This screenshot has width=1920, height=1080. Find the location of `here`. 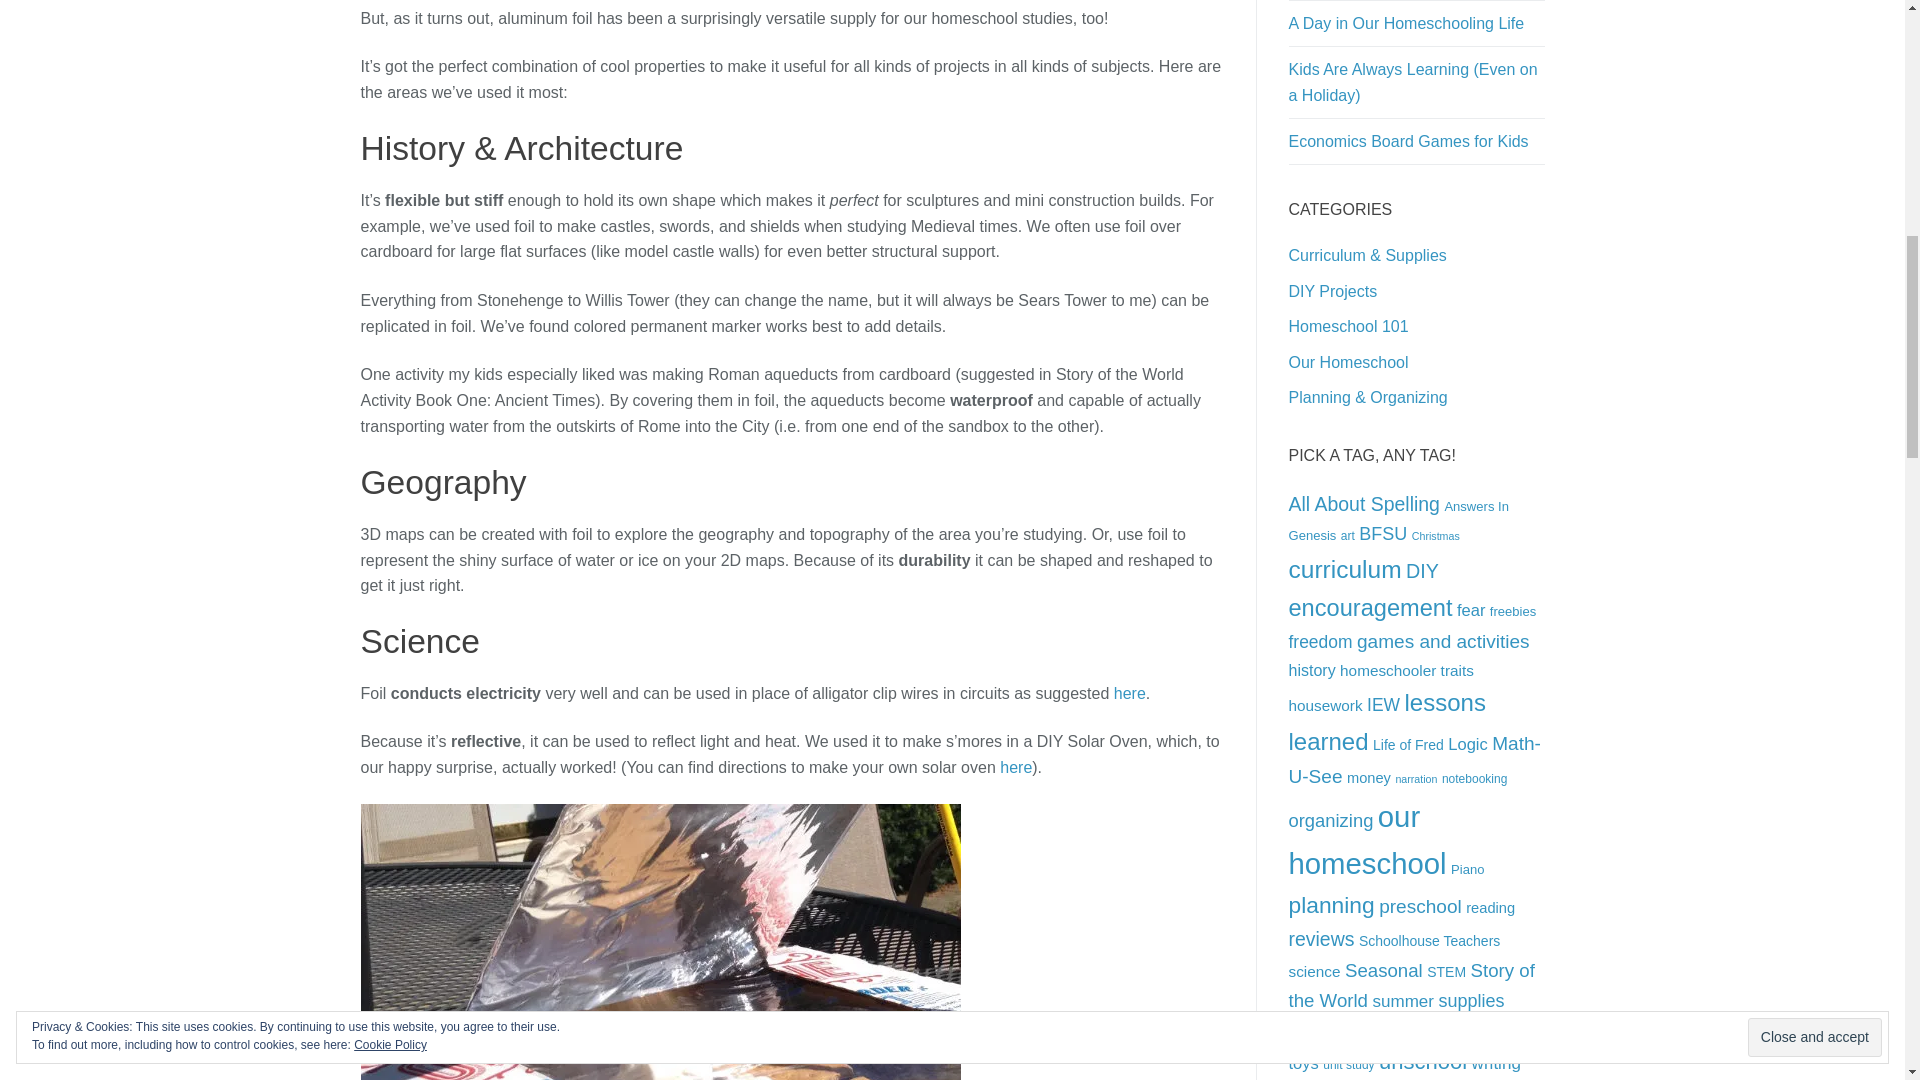

here is located at coordinates (1130, 693).